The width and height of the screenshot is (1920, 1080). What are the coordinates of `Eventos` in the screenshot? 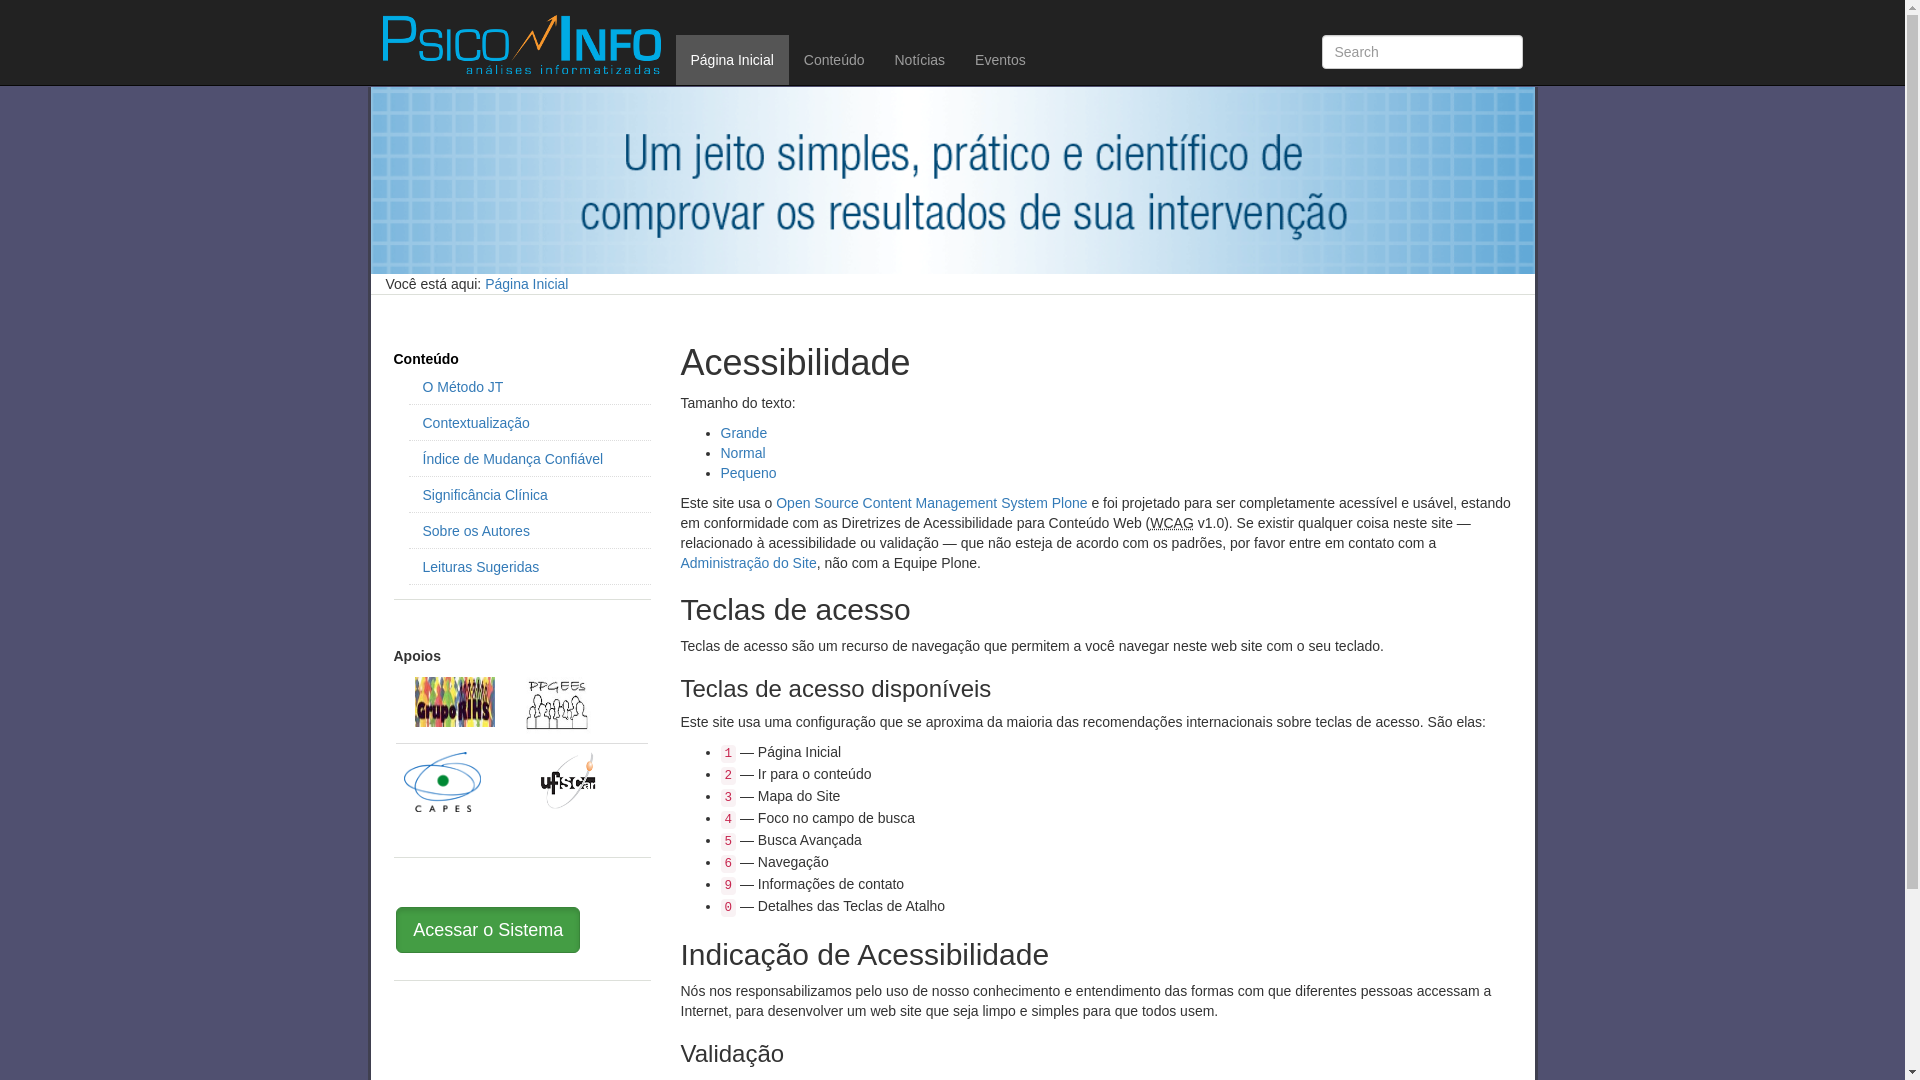 It's located at (1000, 60).